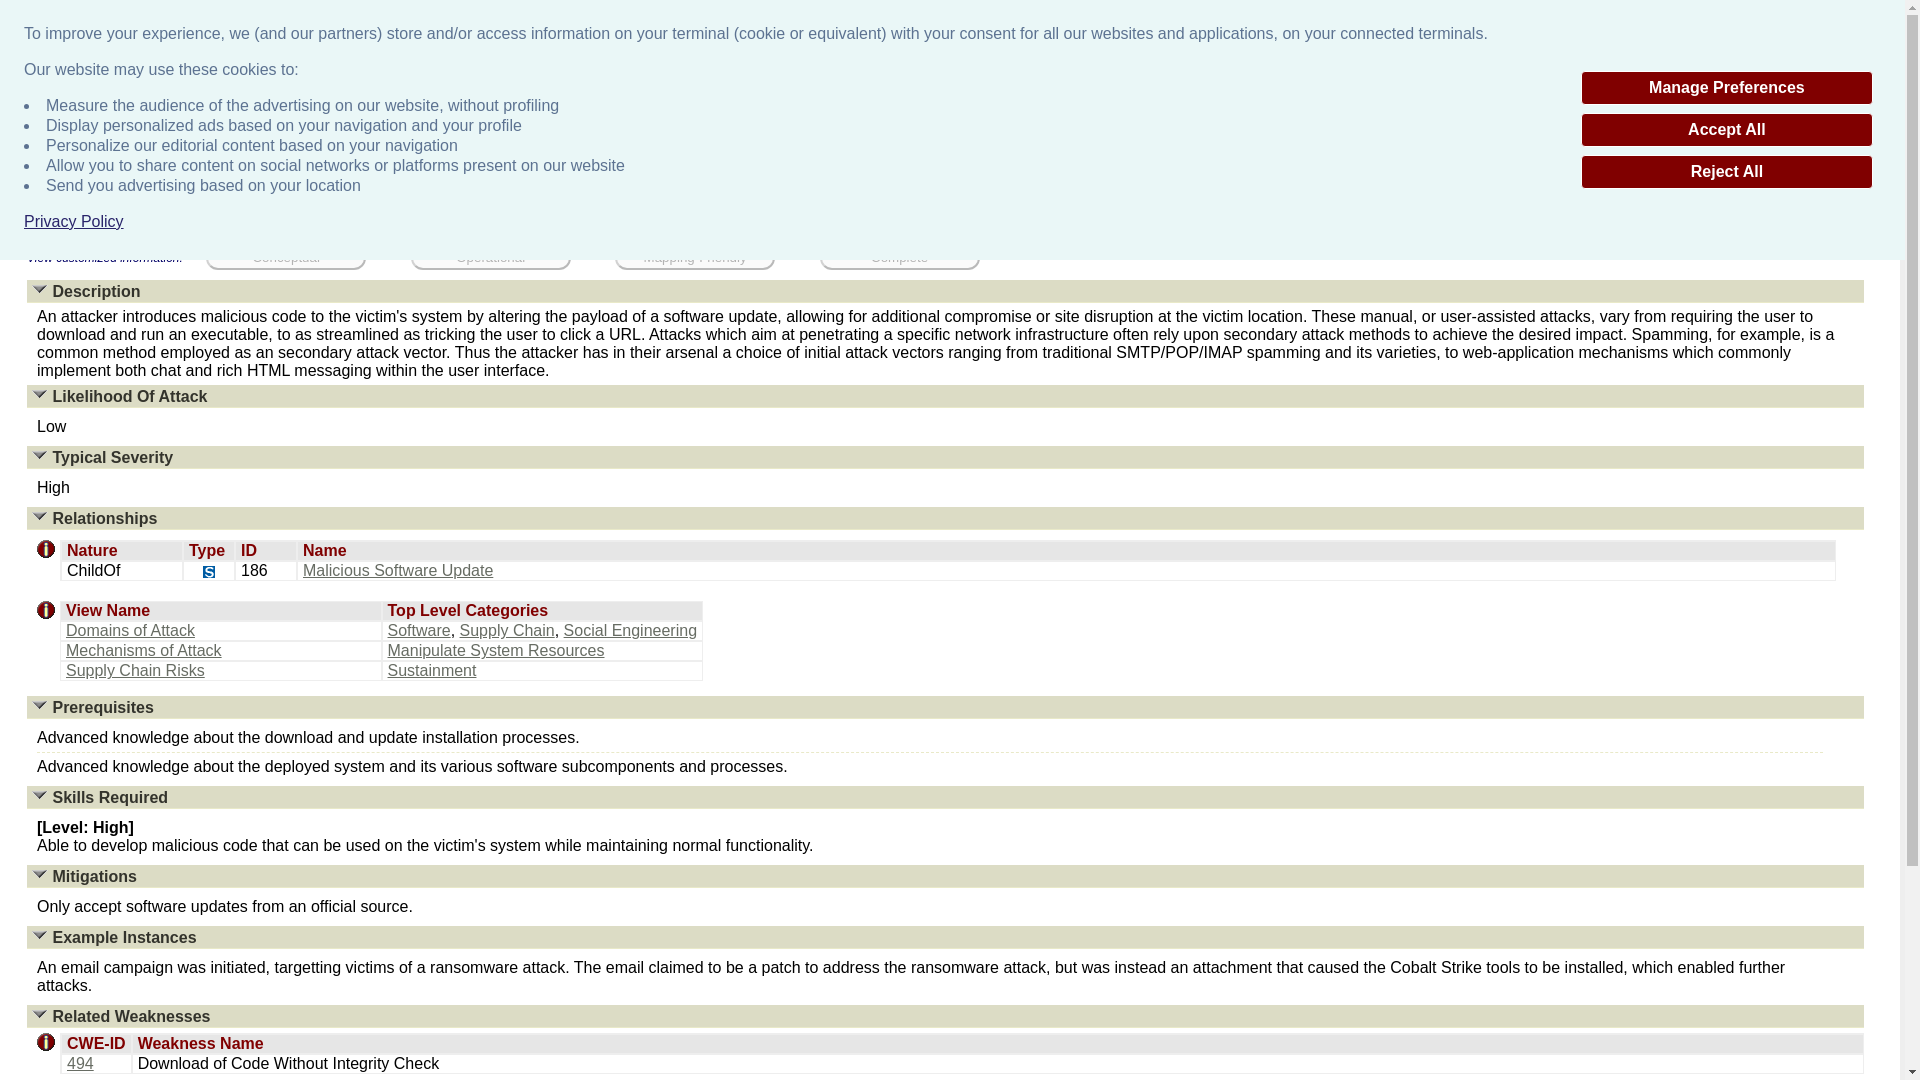  What do you see at coordinates (1878, 110) in the screenshot?
I see `Go` at bounding box center [1878, 110].